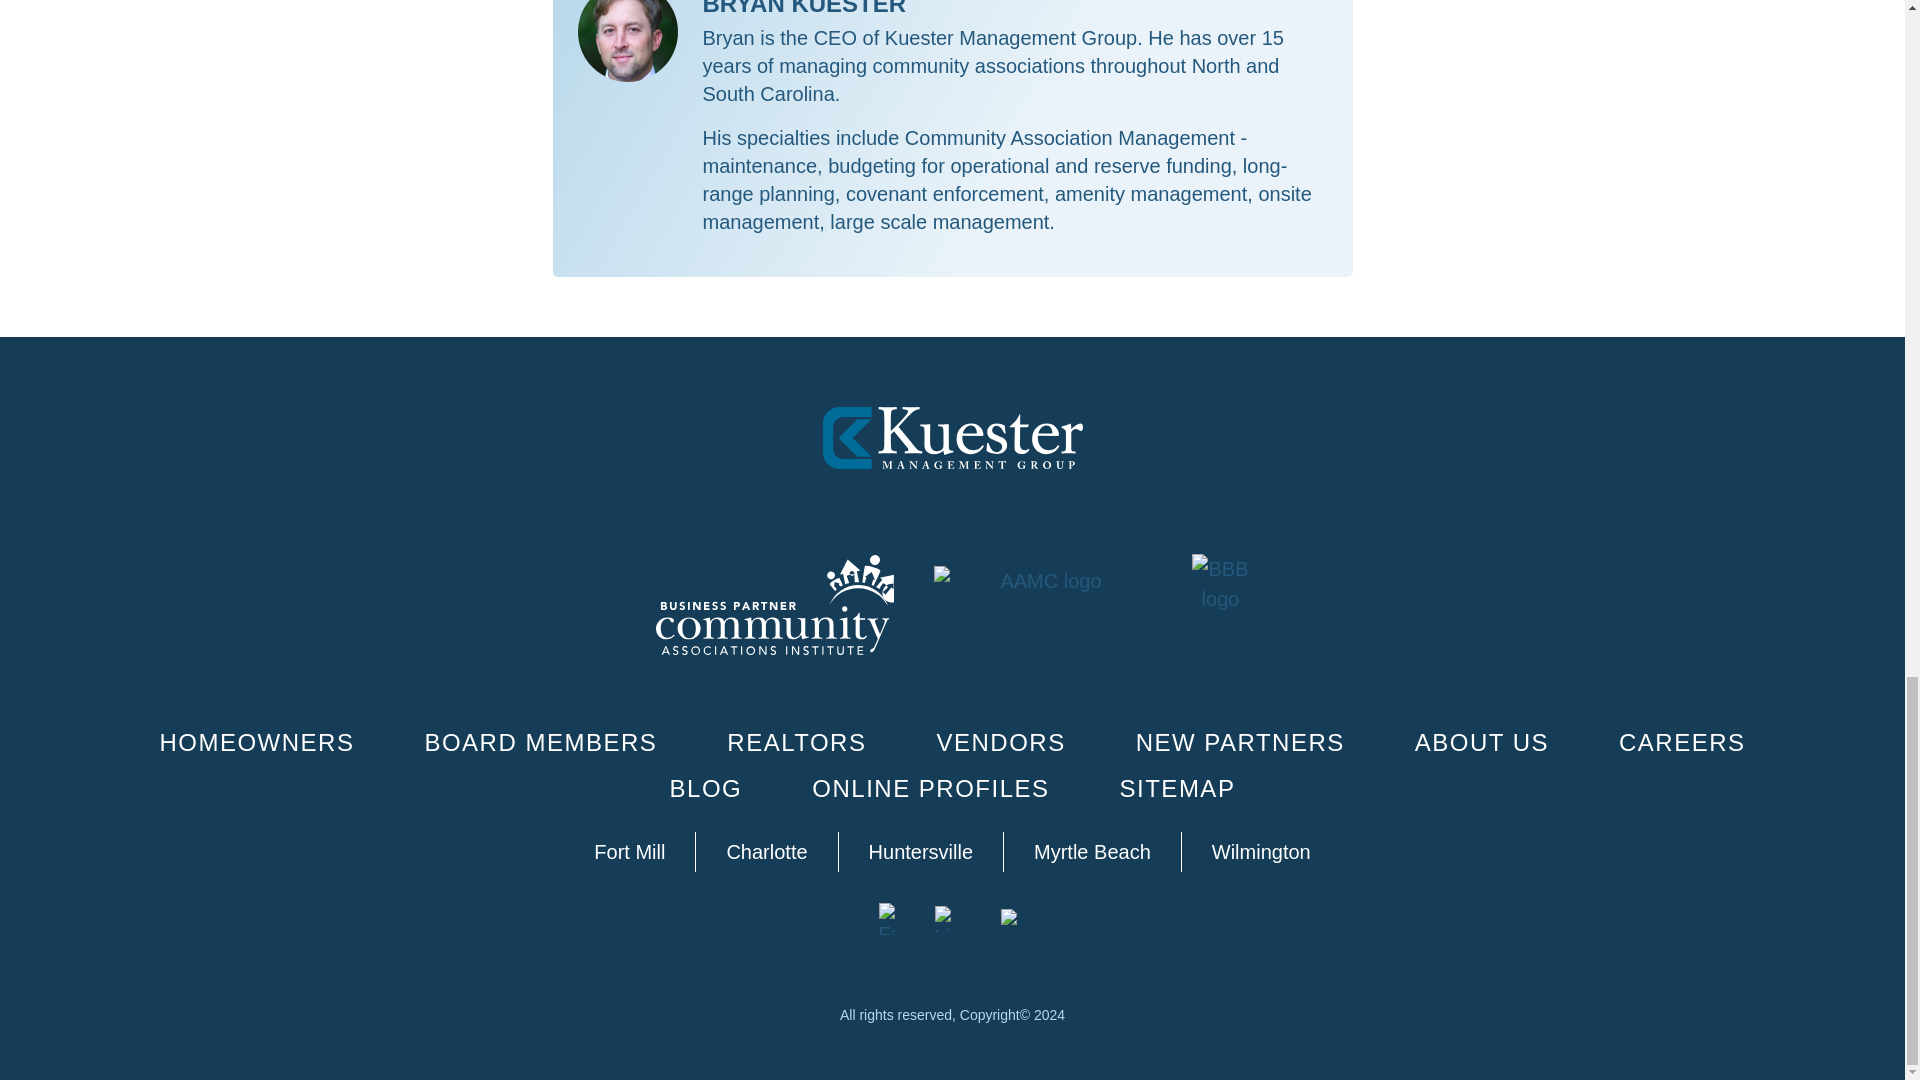 The height and width of the screenshot is (1080, 1920). I want to click on CAREERS, so click(1682, 742).